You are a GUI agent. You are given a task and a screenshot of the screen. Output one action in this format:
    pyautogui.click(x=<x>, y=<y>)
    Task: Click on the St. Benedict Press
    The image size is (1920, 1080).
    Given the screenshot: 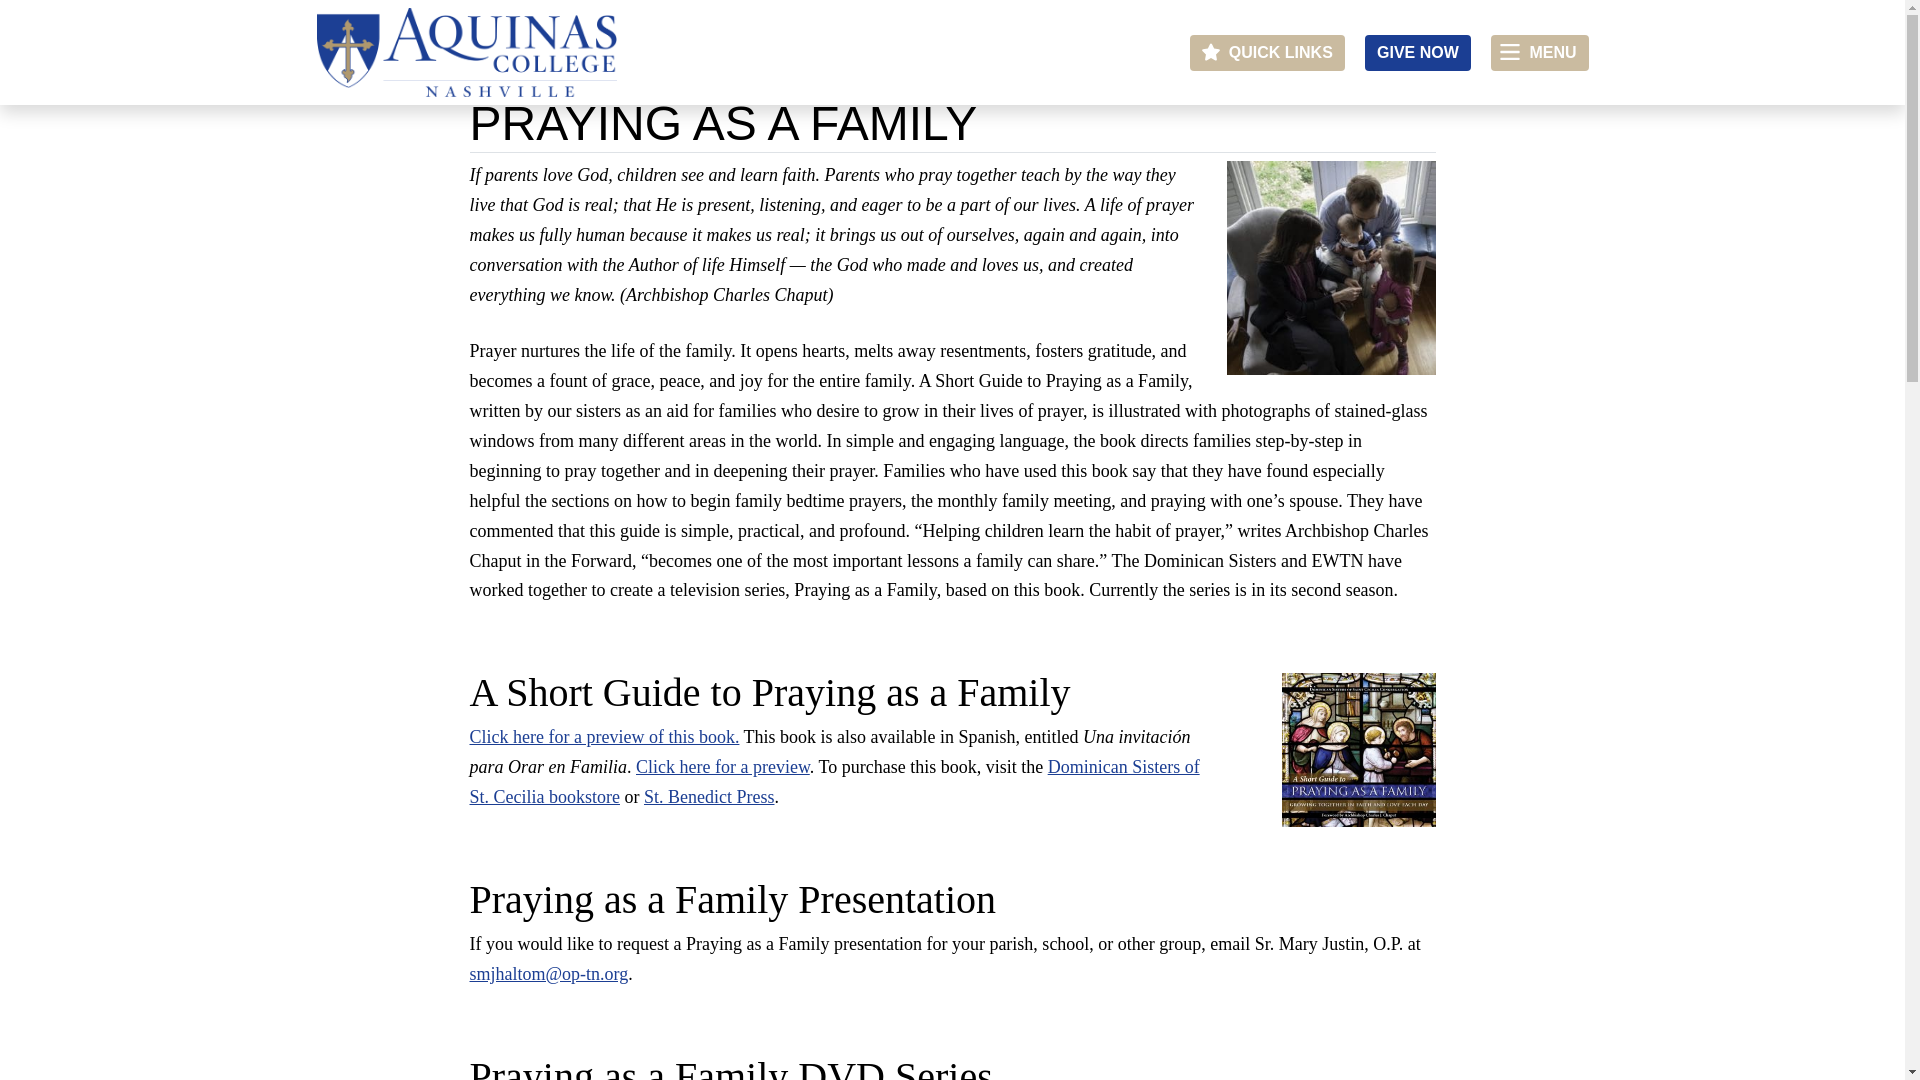 What is the action you would take?
    pyautogui.click(x=709, y=796)
    